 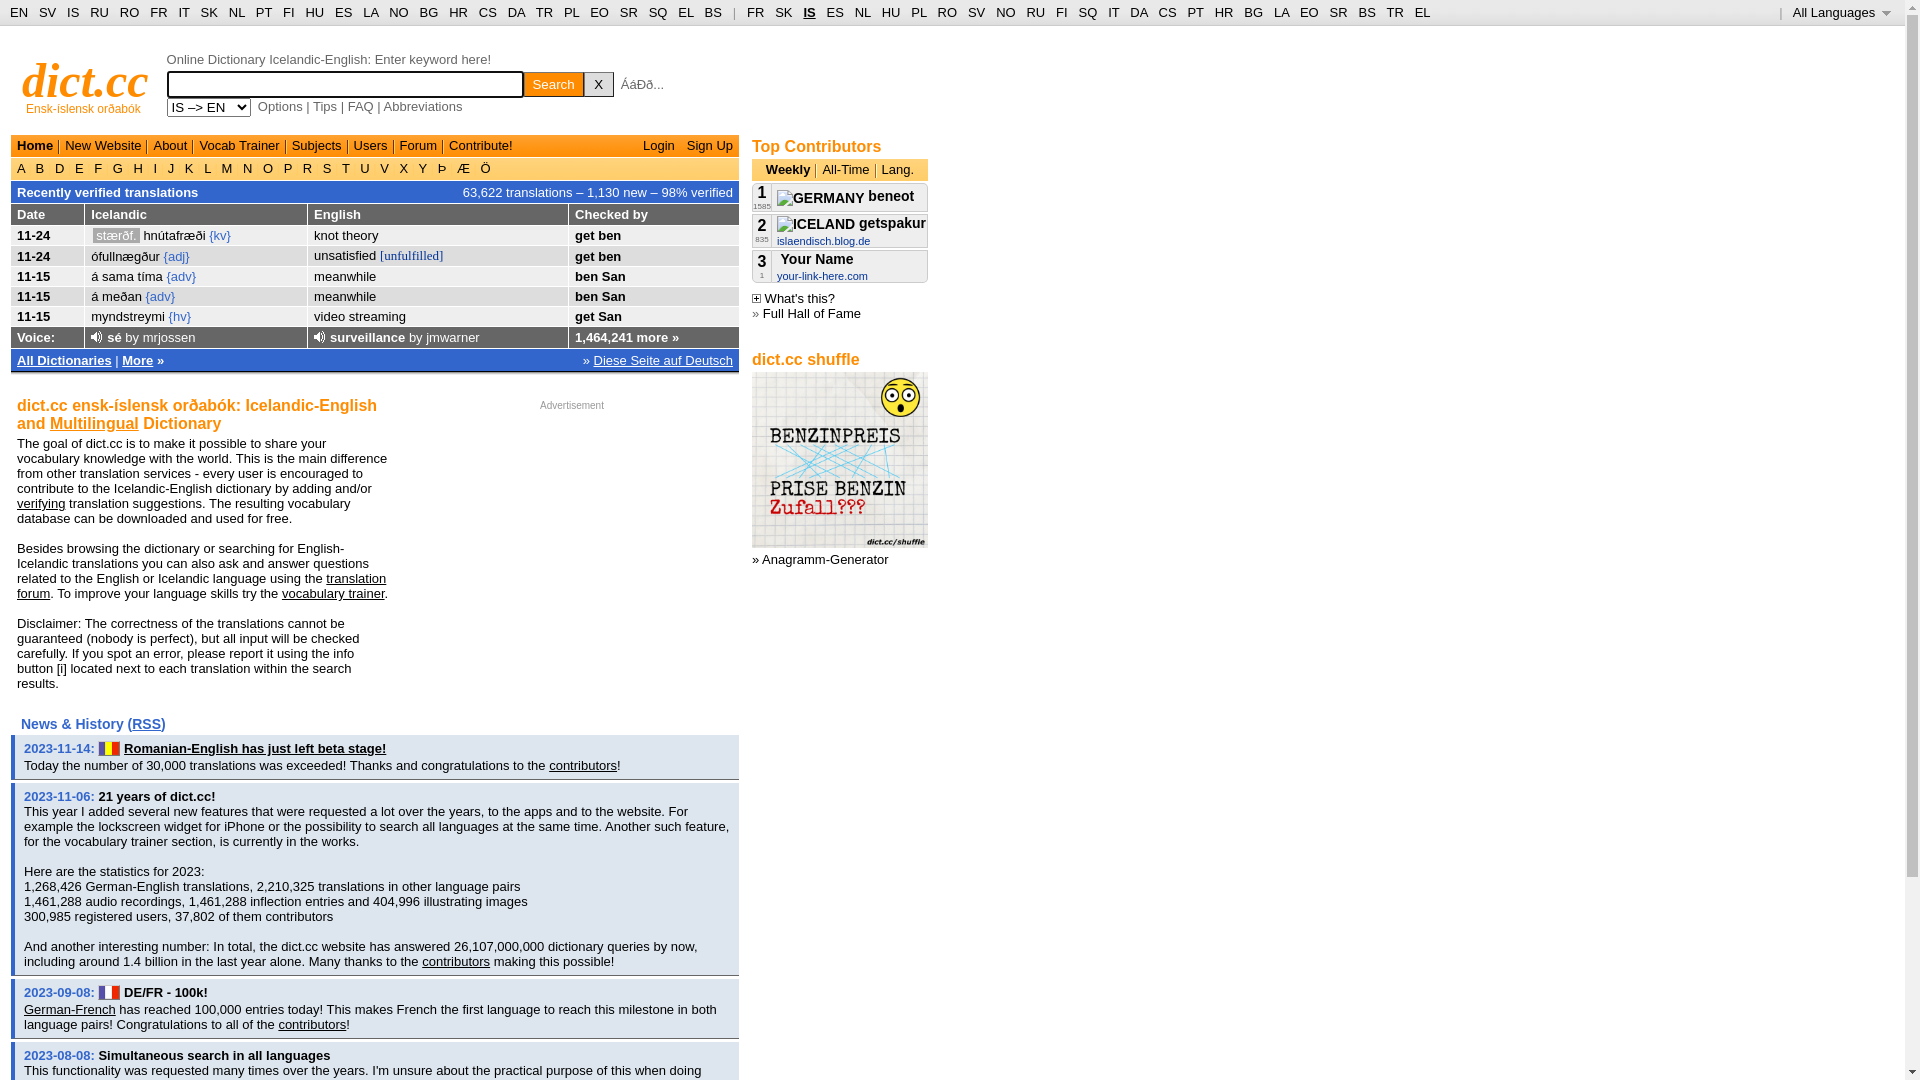 What do you see at coordinates (239, 146) in the screenshot?
I see `Vocab Trainer` at bounding box center [239, 146].